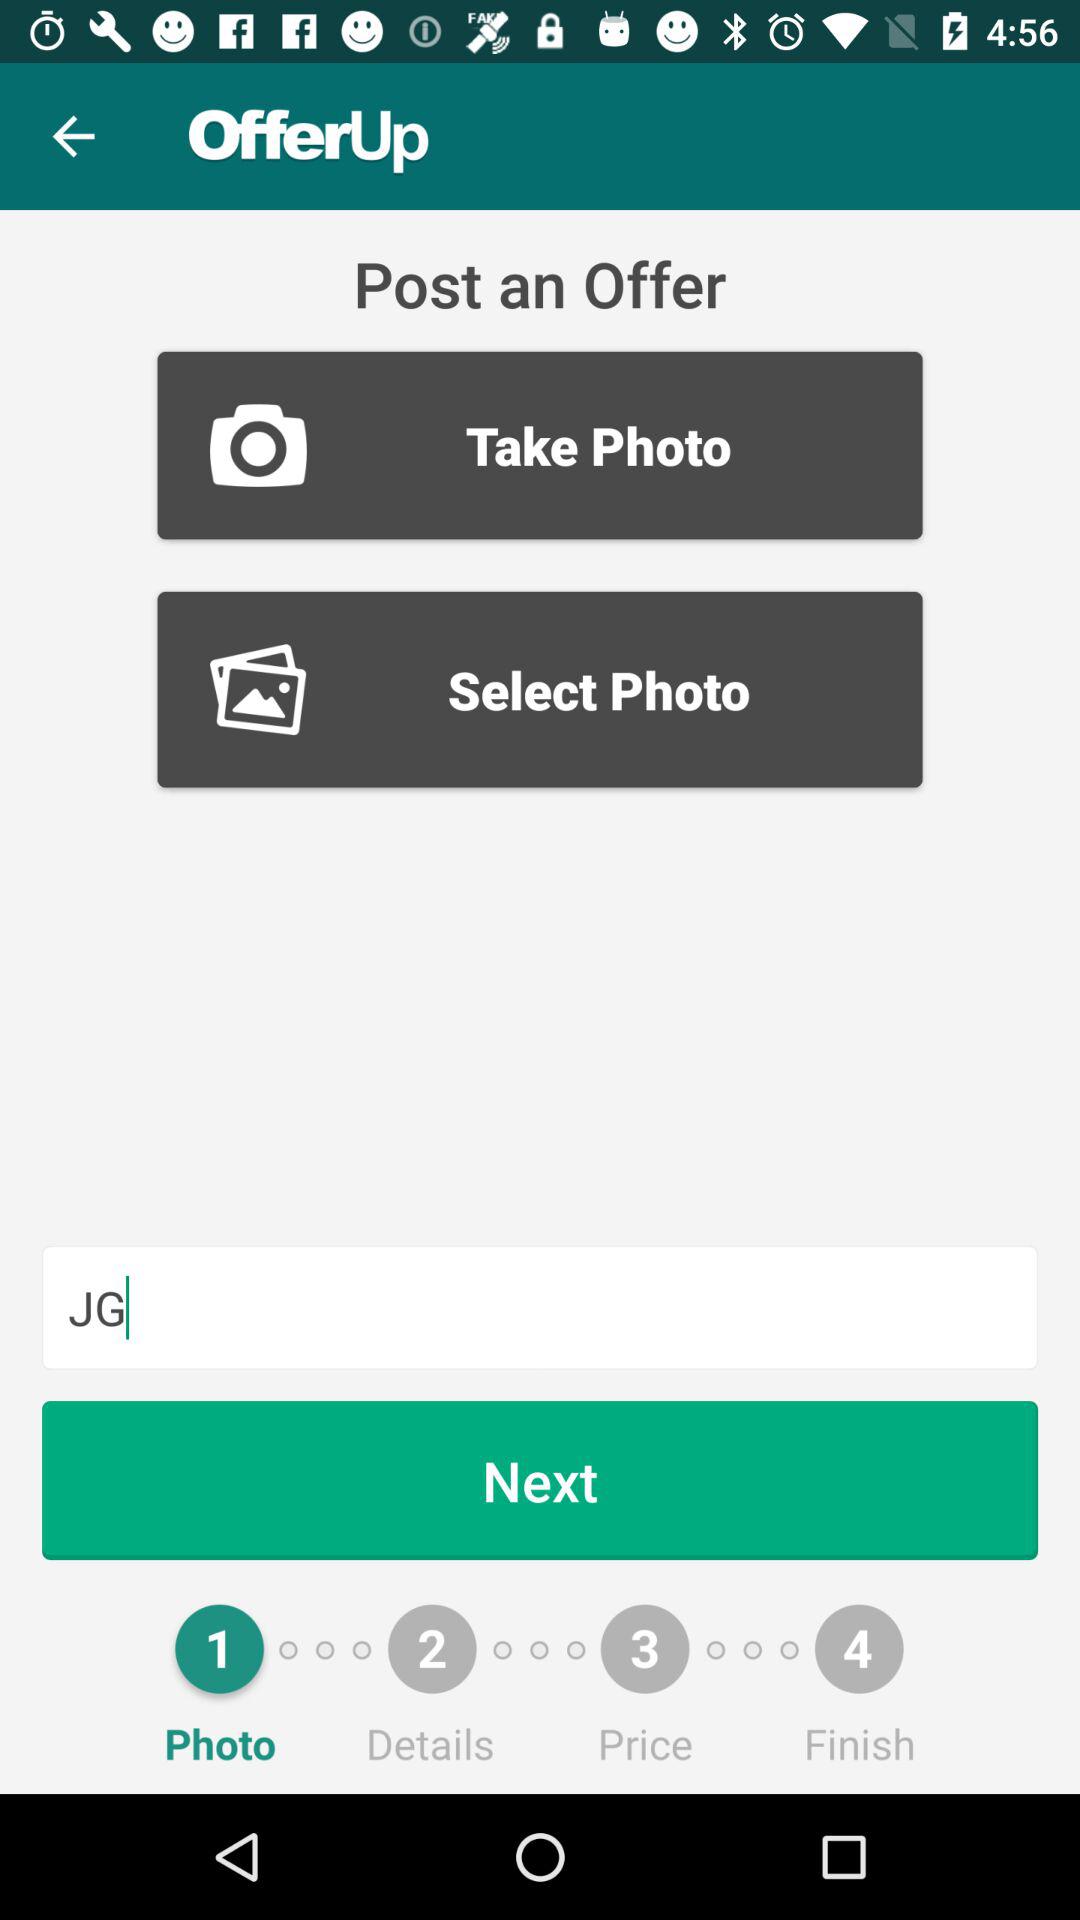 The width and height of the screenshot is (1080, 1920). Describe the element at coordinates (540, 445) in the screenshot. I see `tap the item below the post an offer icon` at that location.